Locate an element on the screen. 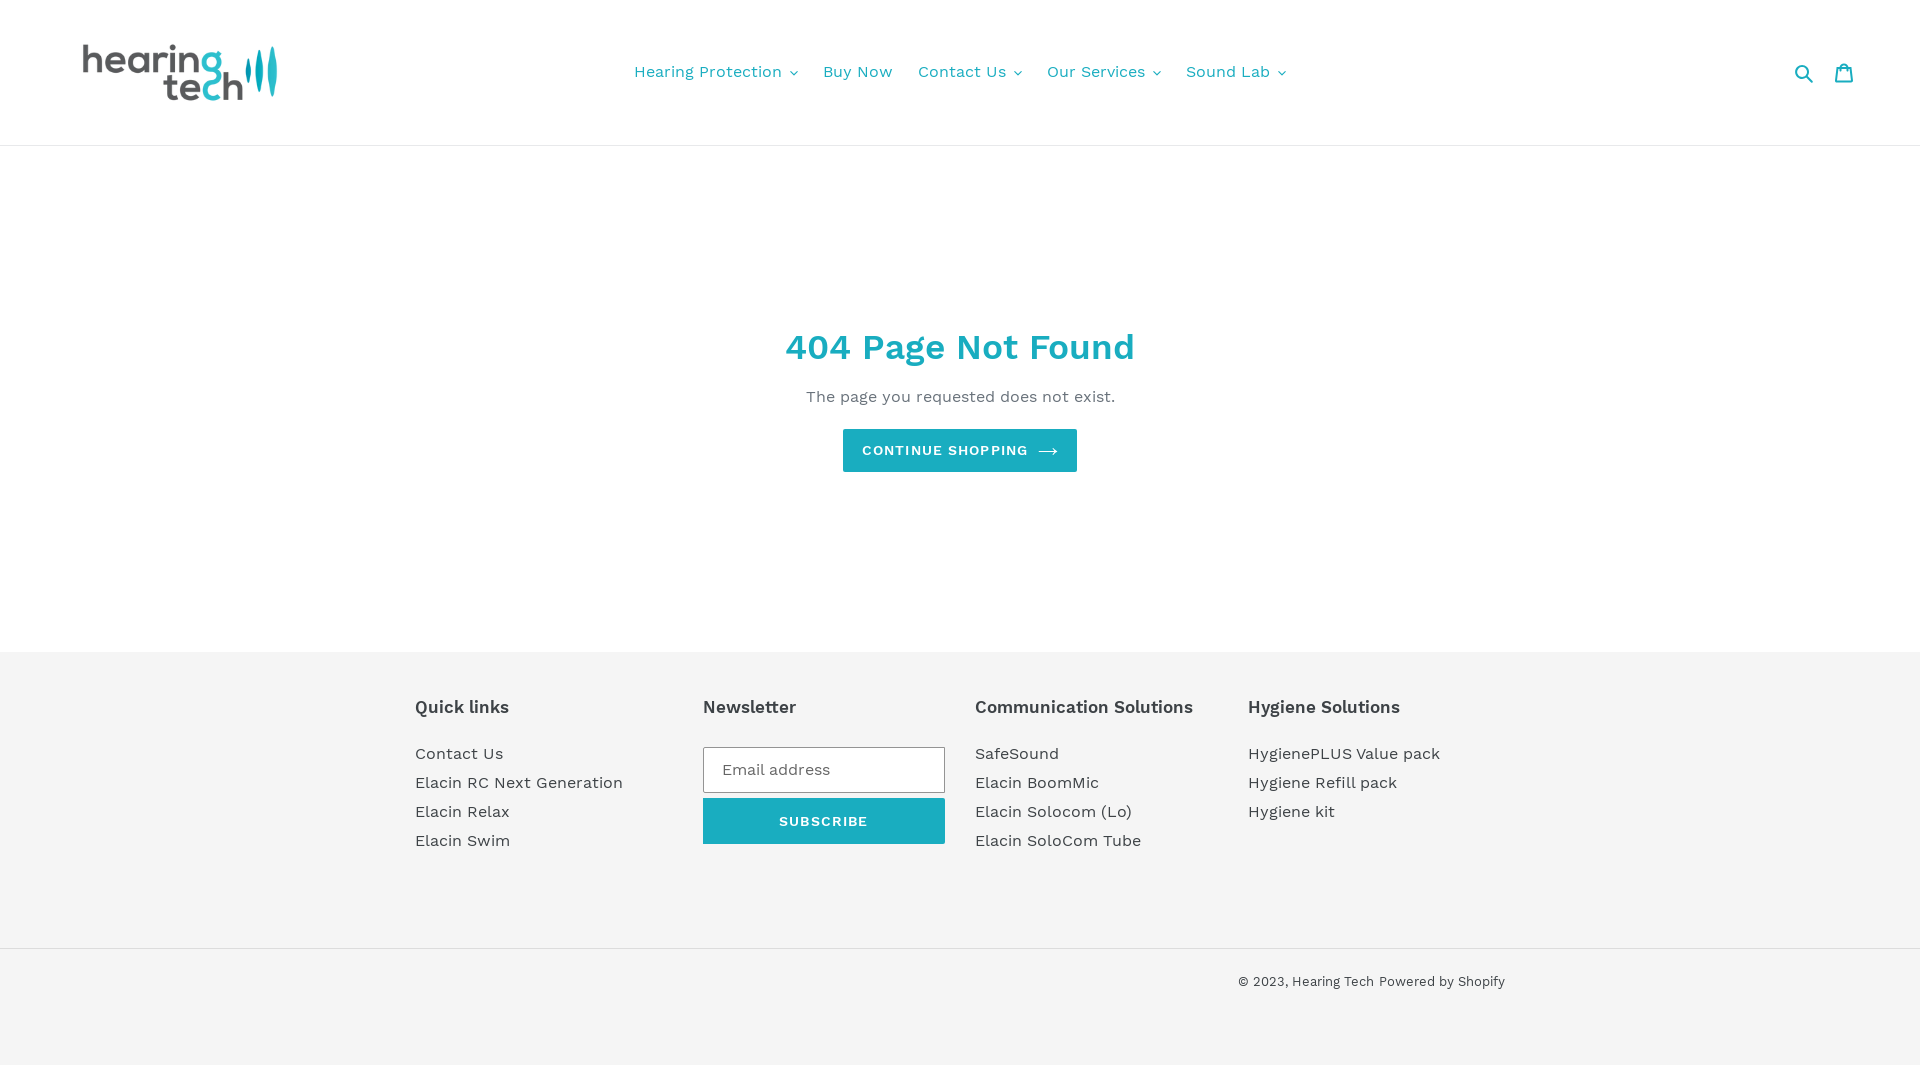  Elacin SoloCom Tube is located at coordinates (1058, 840).